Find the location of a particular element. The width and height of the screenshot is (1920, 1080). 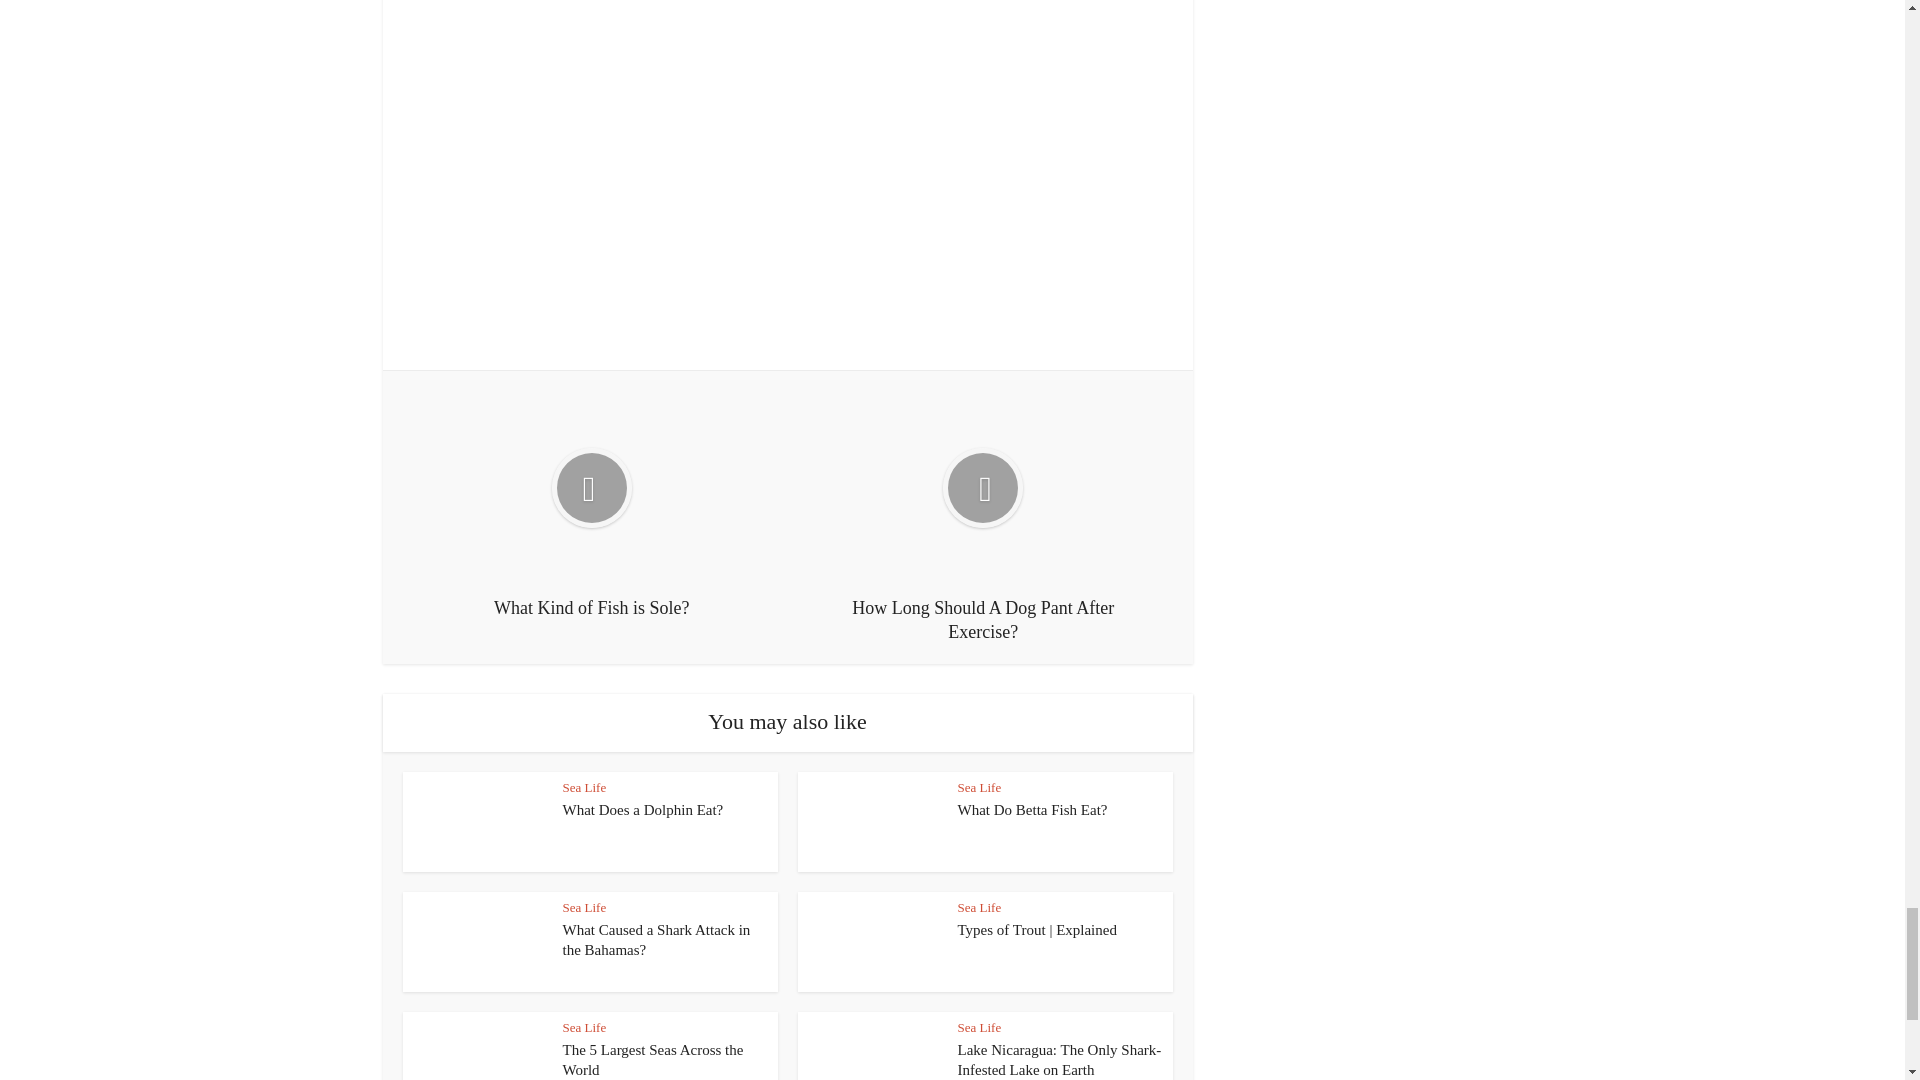

What Do Betta Fish Eat? is located at coordinates (1032, 810).